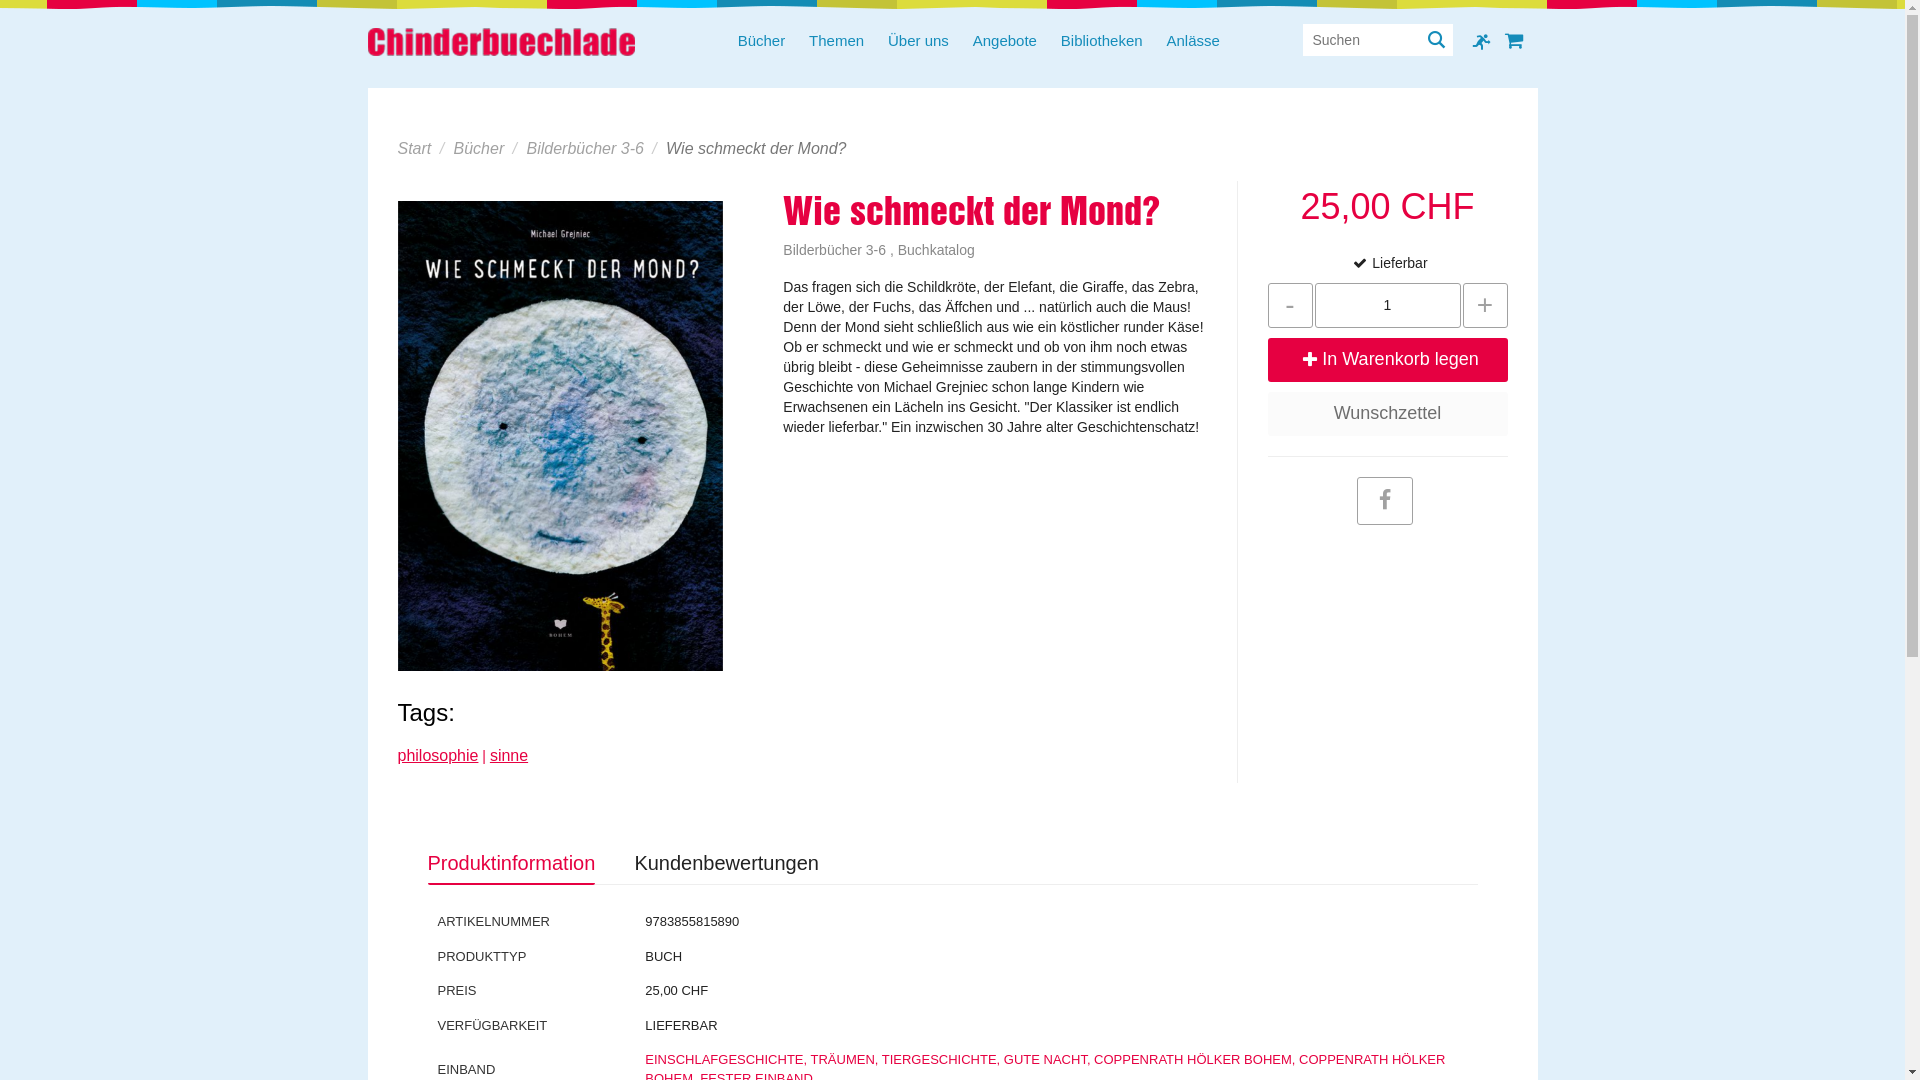  Describe the element at coordinates (508, 756) in the screenshot. I see `sinne` at that location.